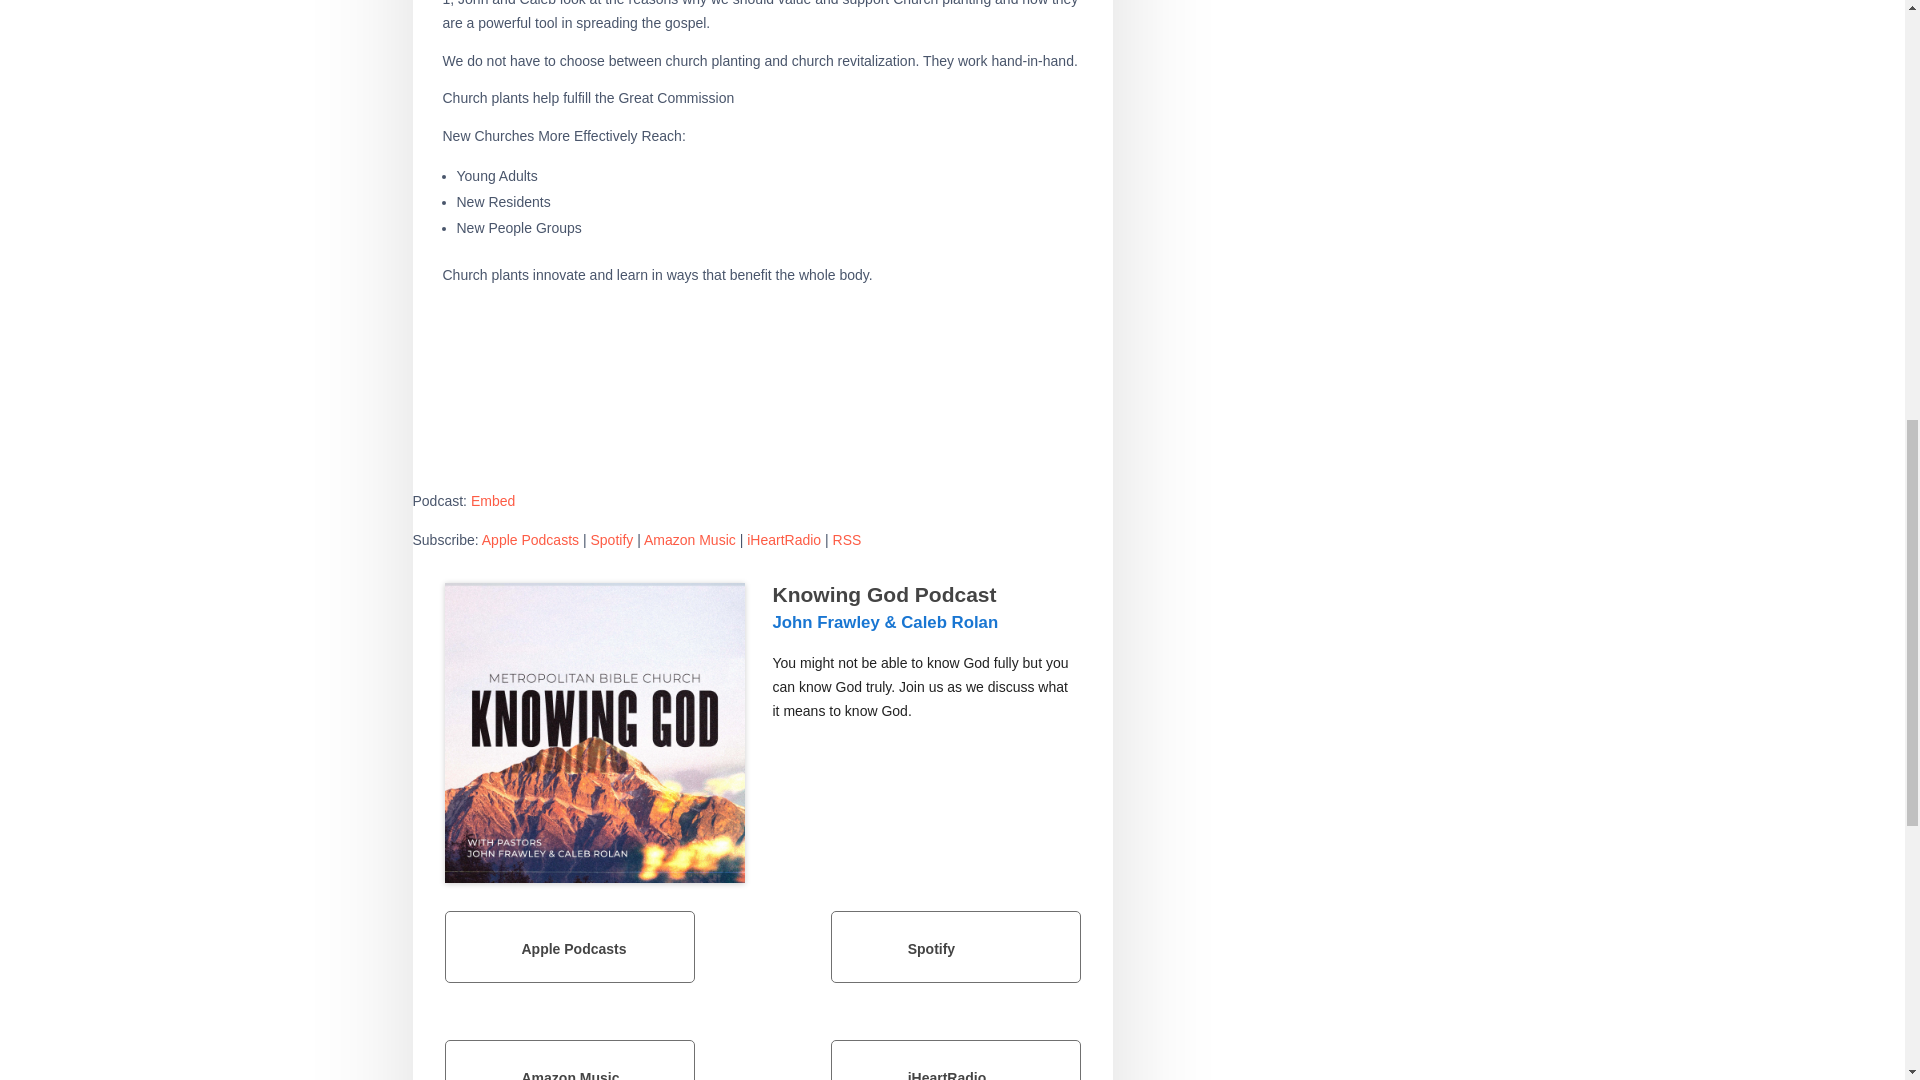 This screenshot has width=1920, height=1080. Describe the element at coordinates (594, 733) in the screenshot. I see `Knowing God Podcast` at that location.